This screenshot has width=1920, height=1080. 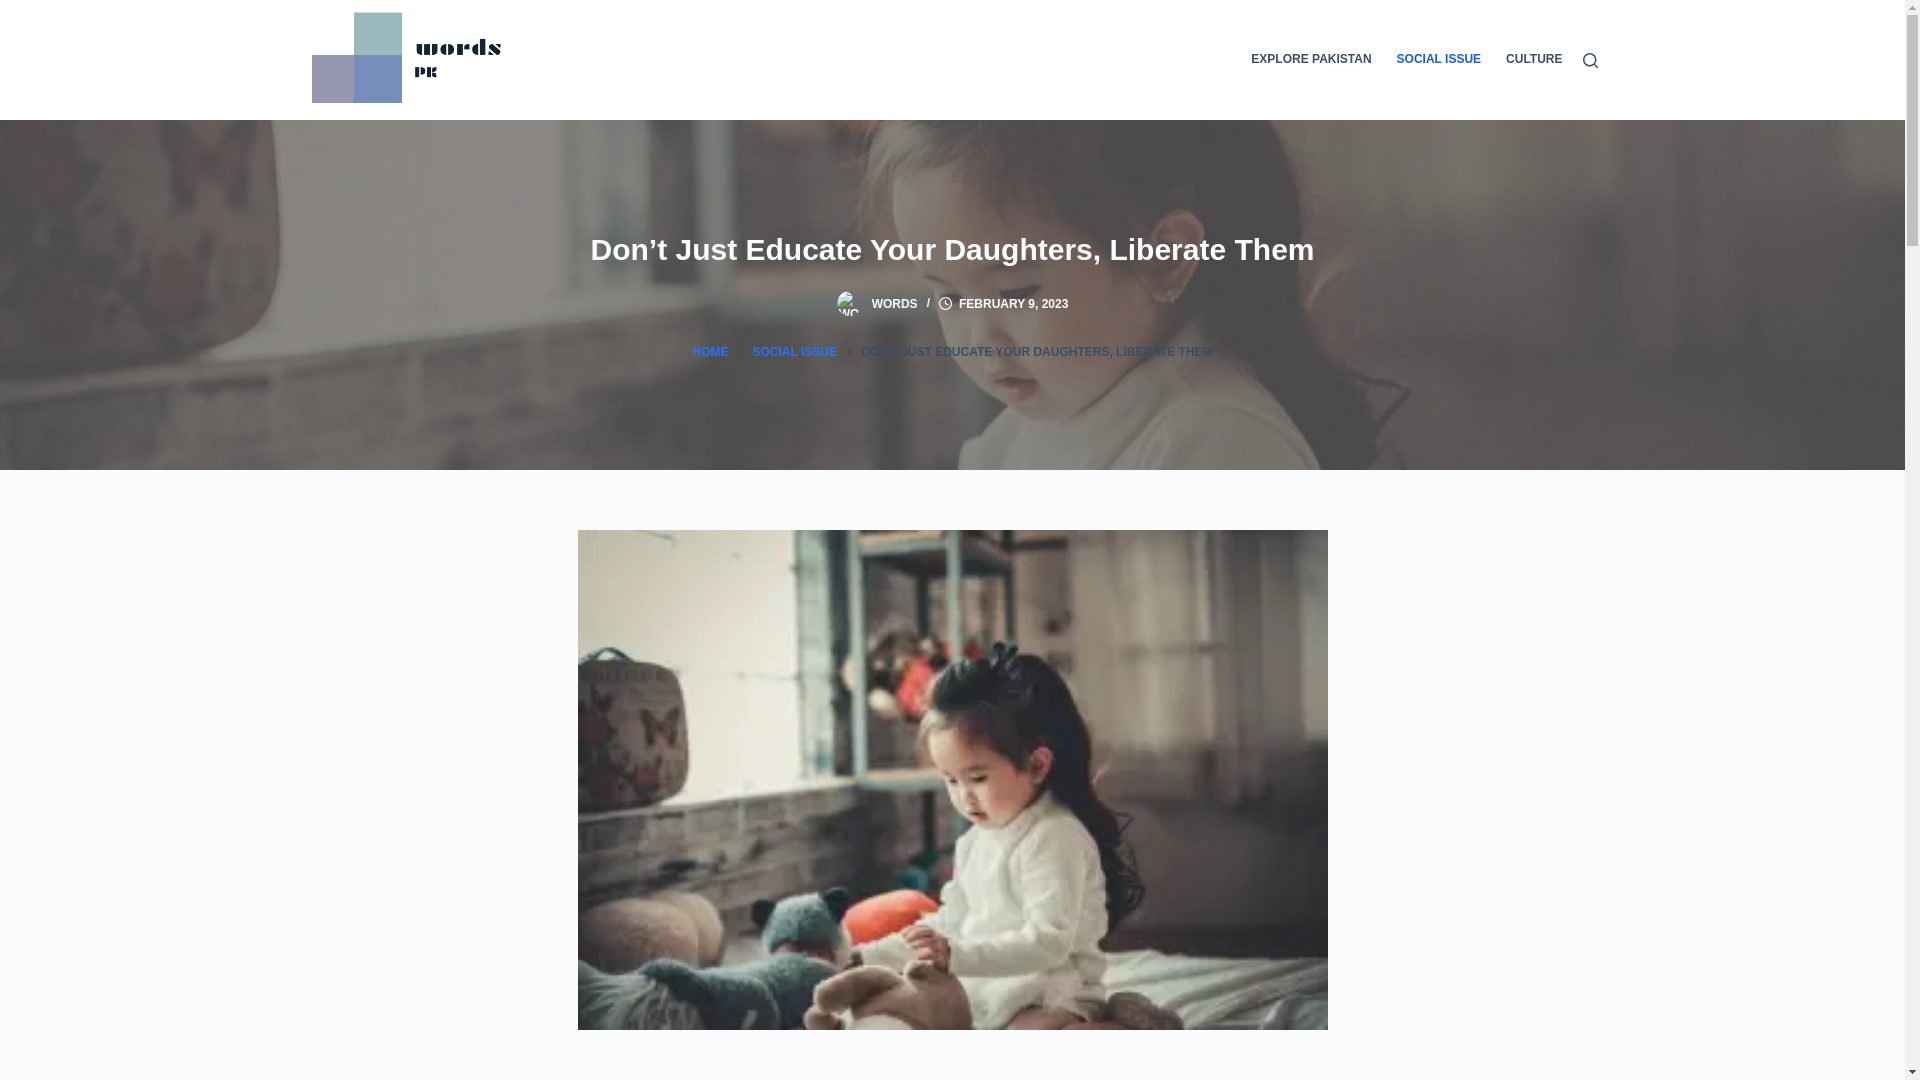 I want to click on Posts by Words, so click(x=894, y=304).